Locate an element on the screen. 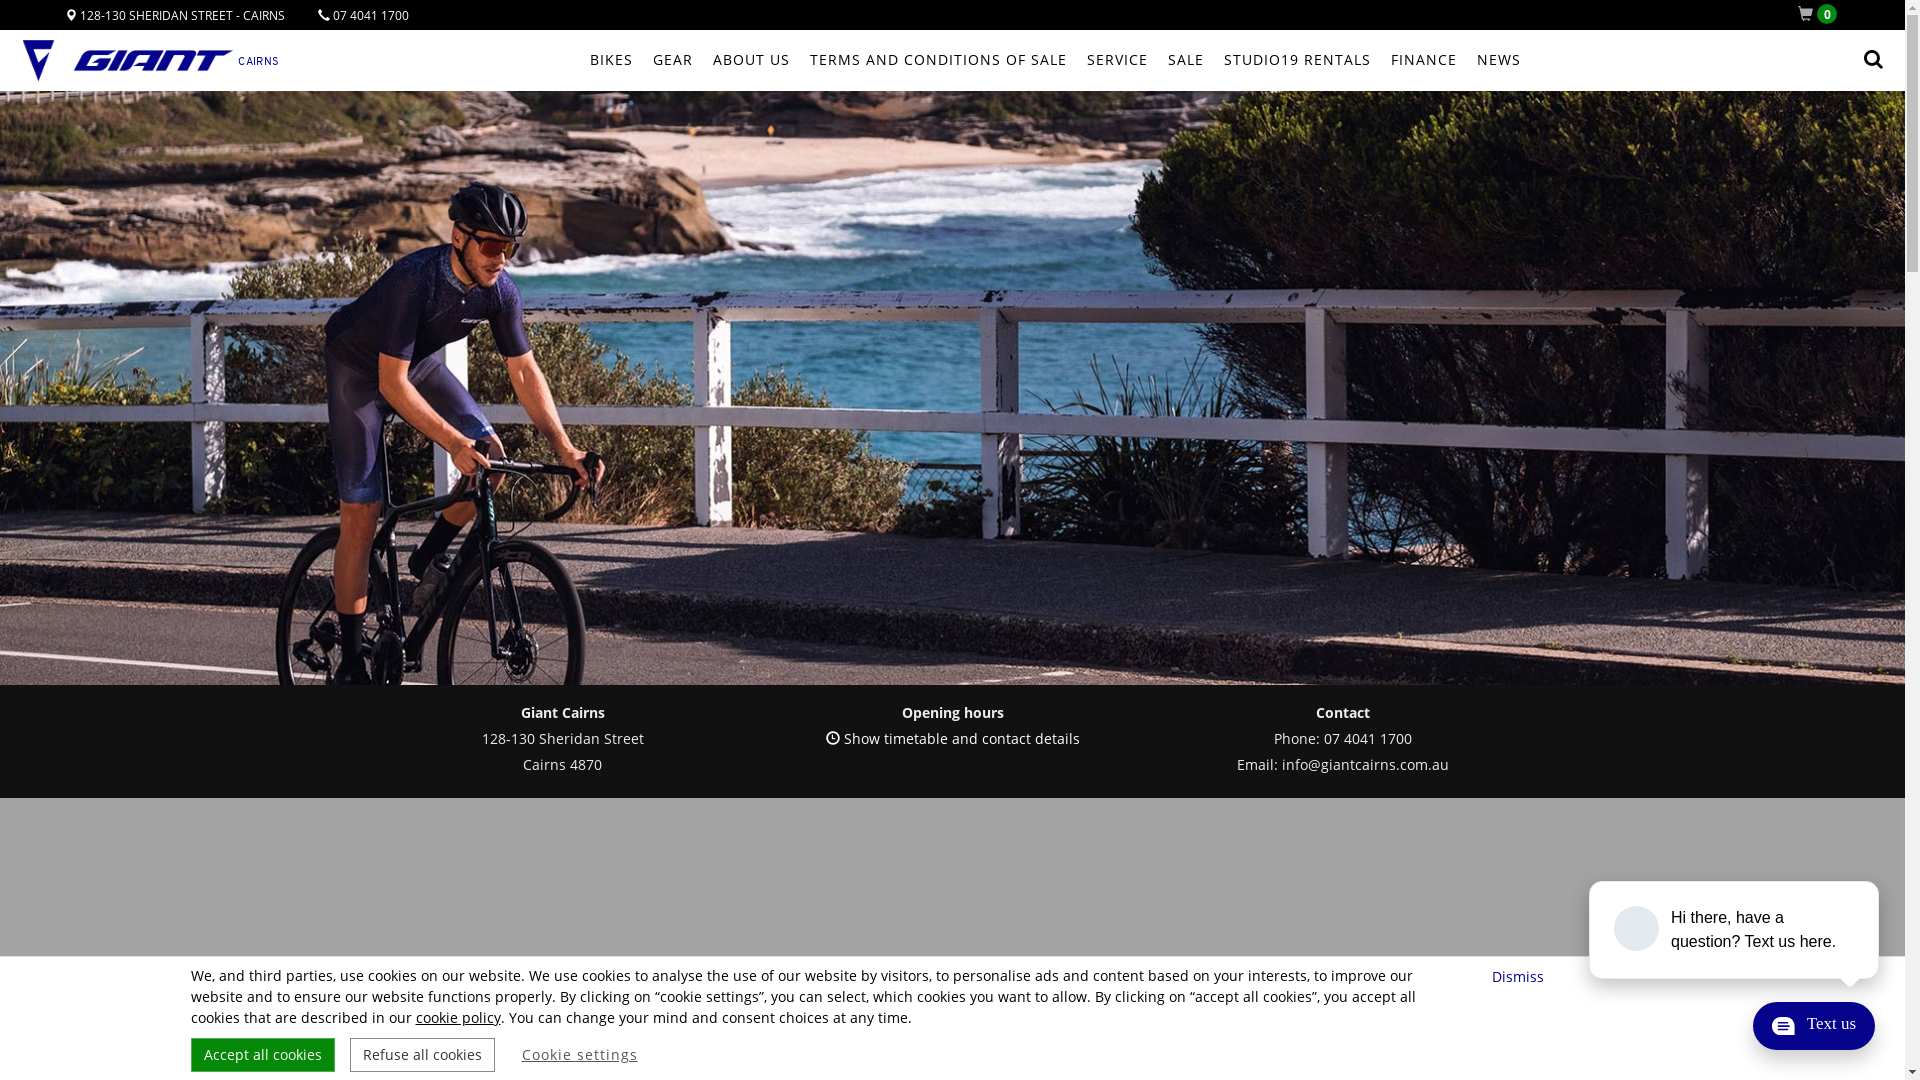 This screenshot has width=1920, height=1080. Accept all cookies is located at coordinates (262, 1055).